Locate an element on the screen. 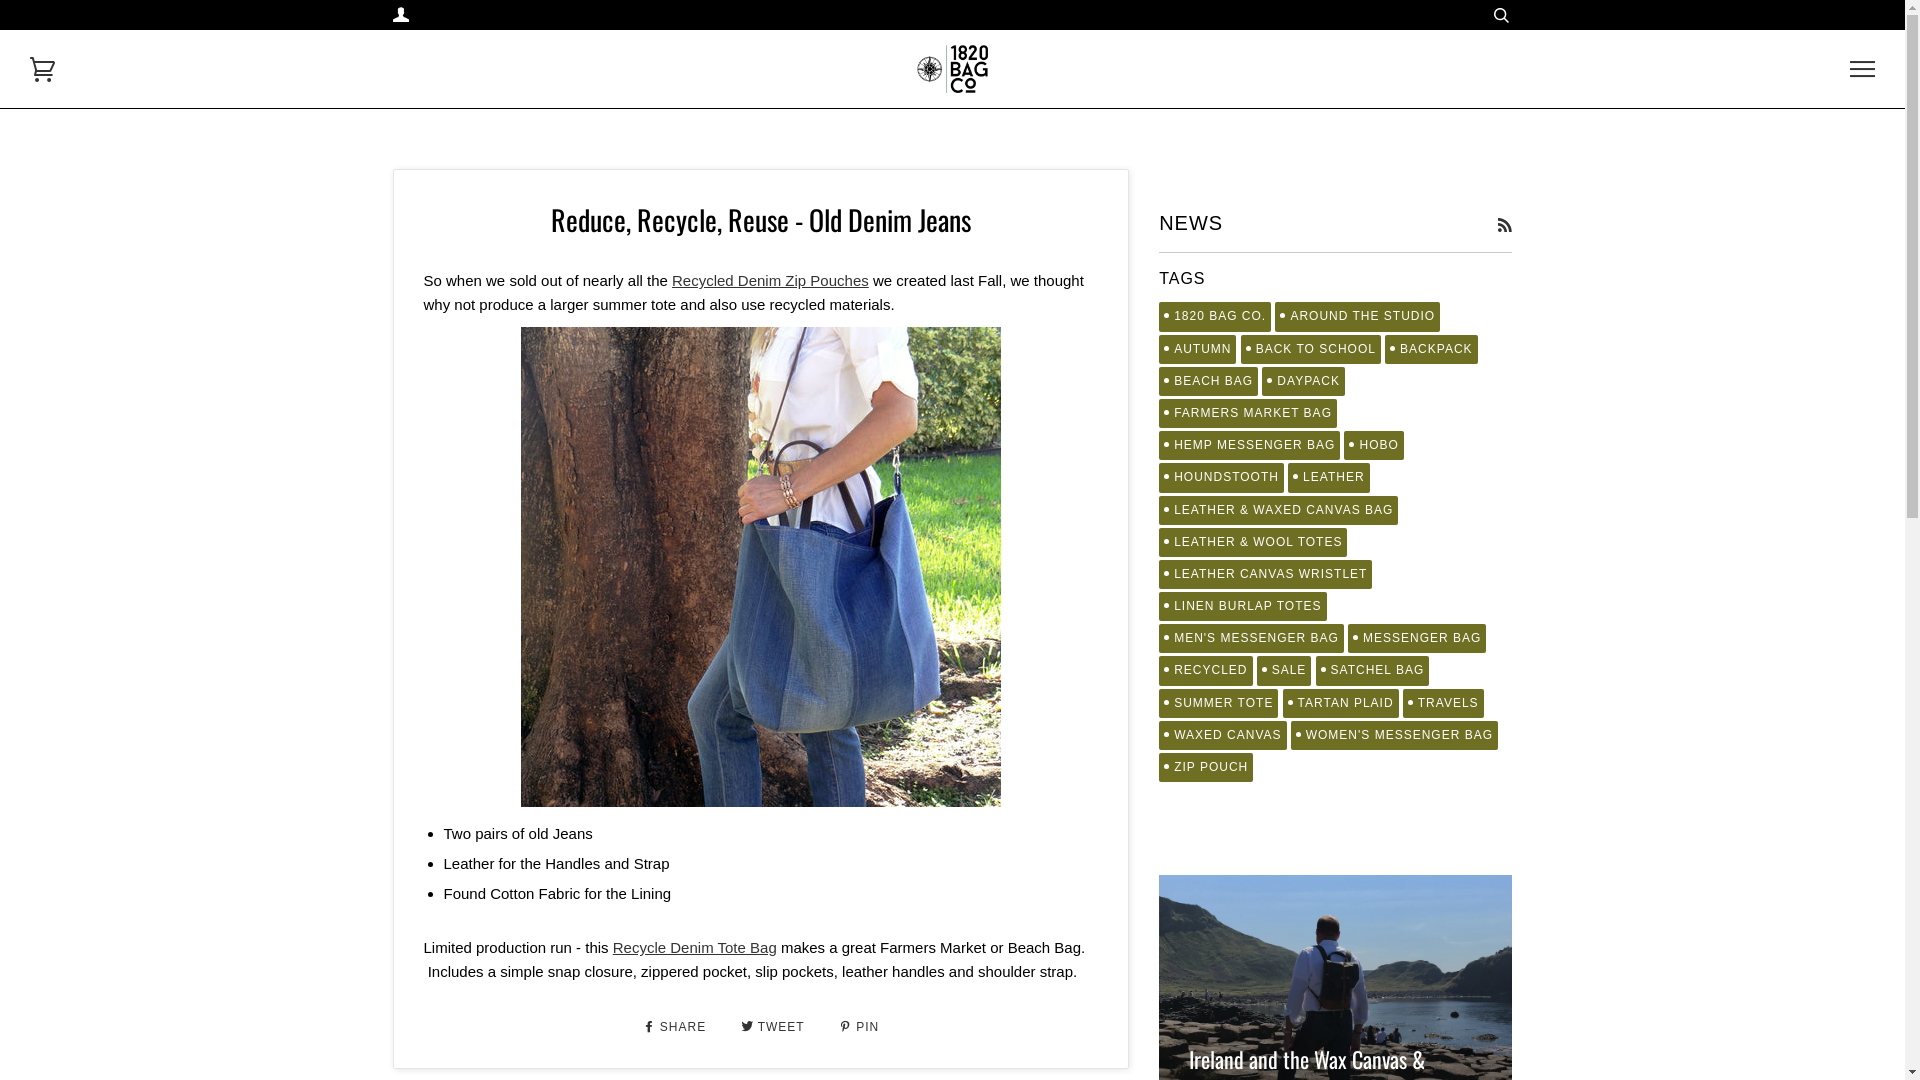 Image resolution: width=1920 pixels, height=1080 pixels. WAXED CANVAS is located at coordinates (1222, 736).